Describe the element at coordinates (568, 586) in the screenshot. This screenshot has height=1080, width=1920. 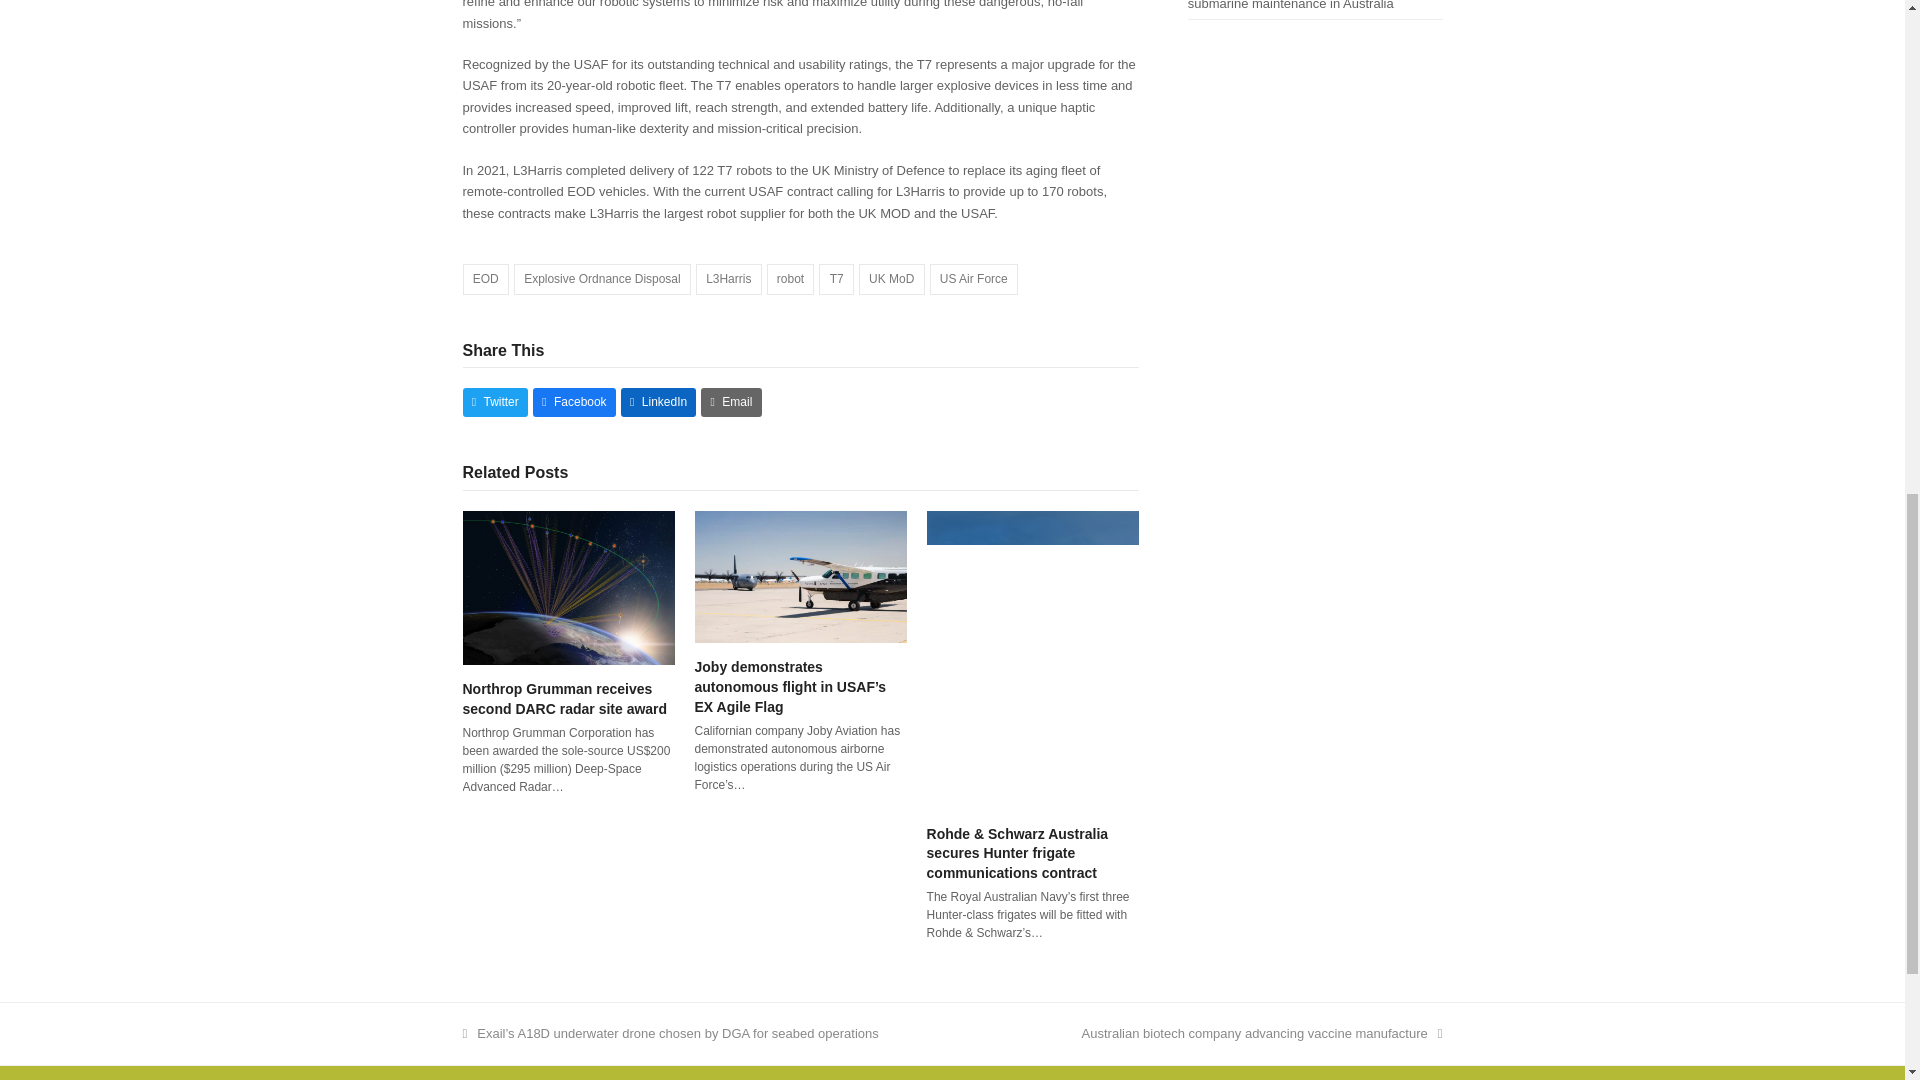
I see `Northrop Grumman receives second DARC radar site award` at that location.